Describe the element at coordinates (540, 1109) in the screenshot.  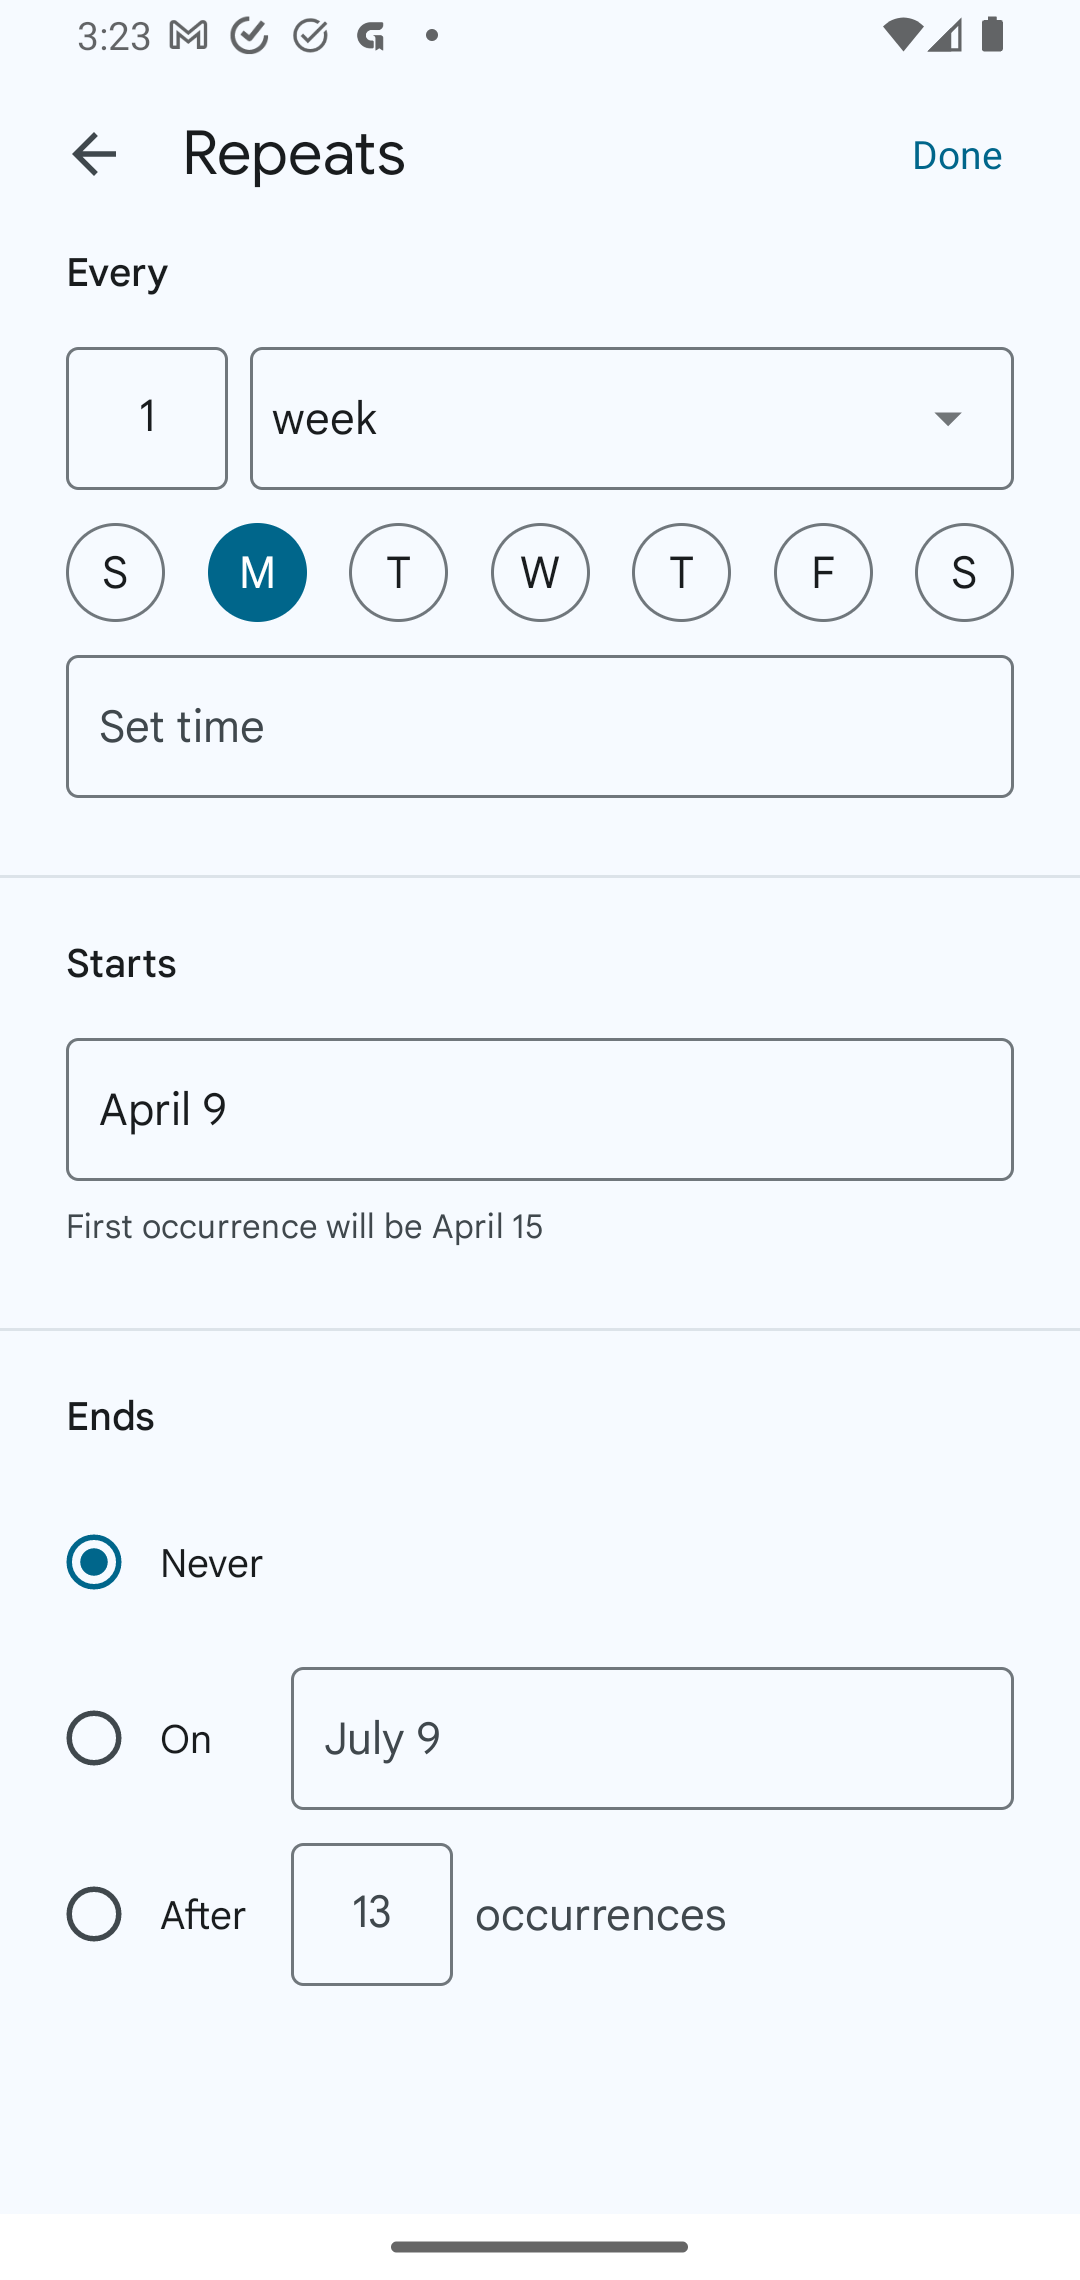
I see `April 9` at that location.